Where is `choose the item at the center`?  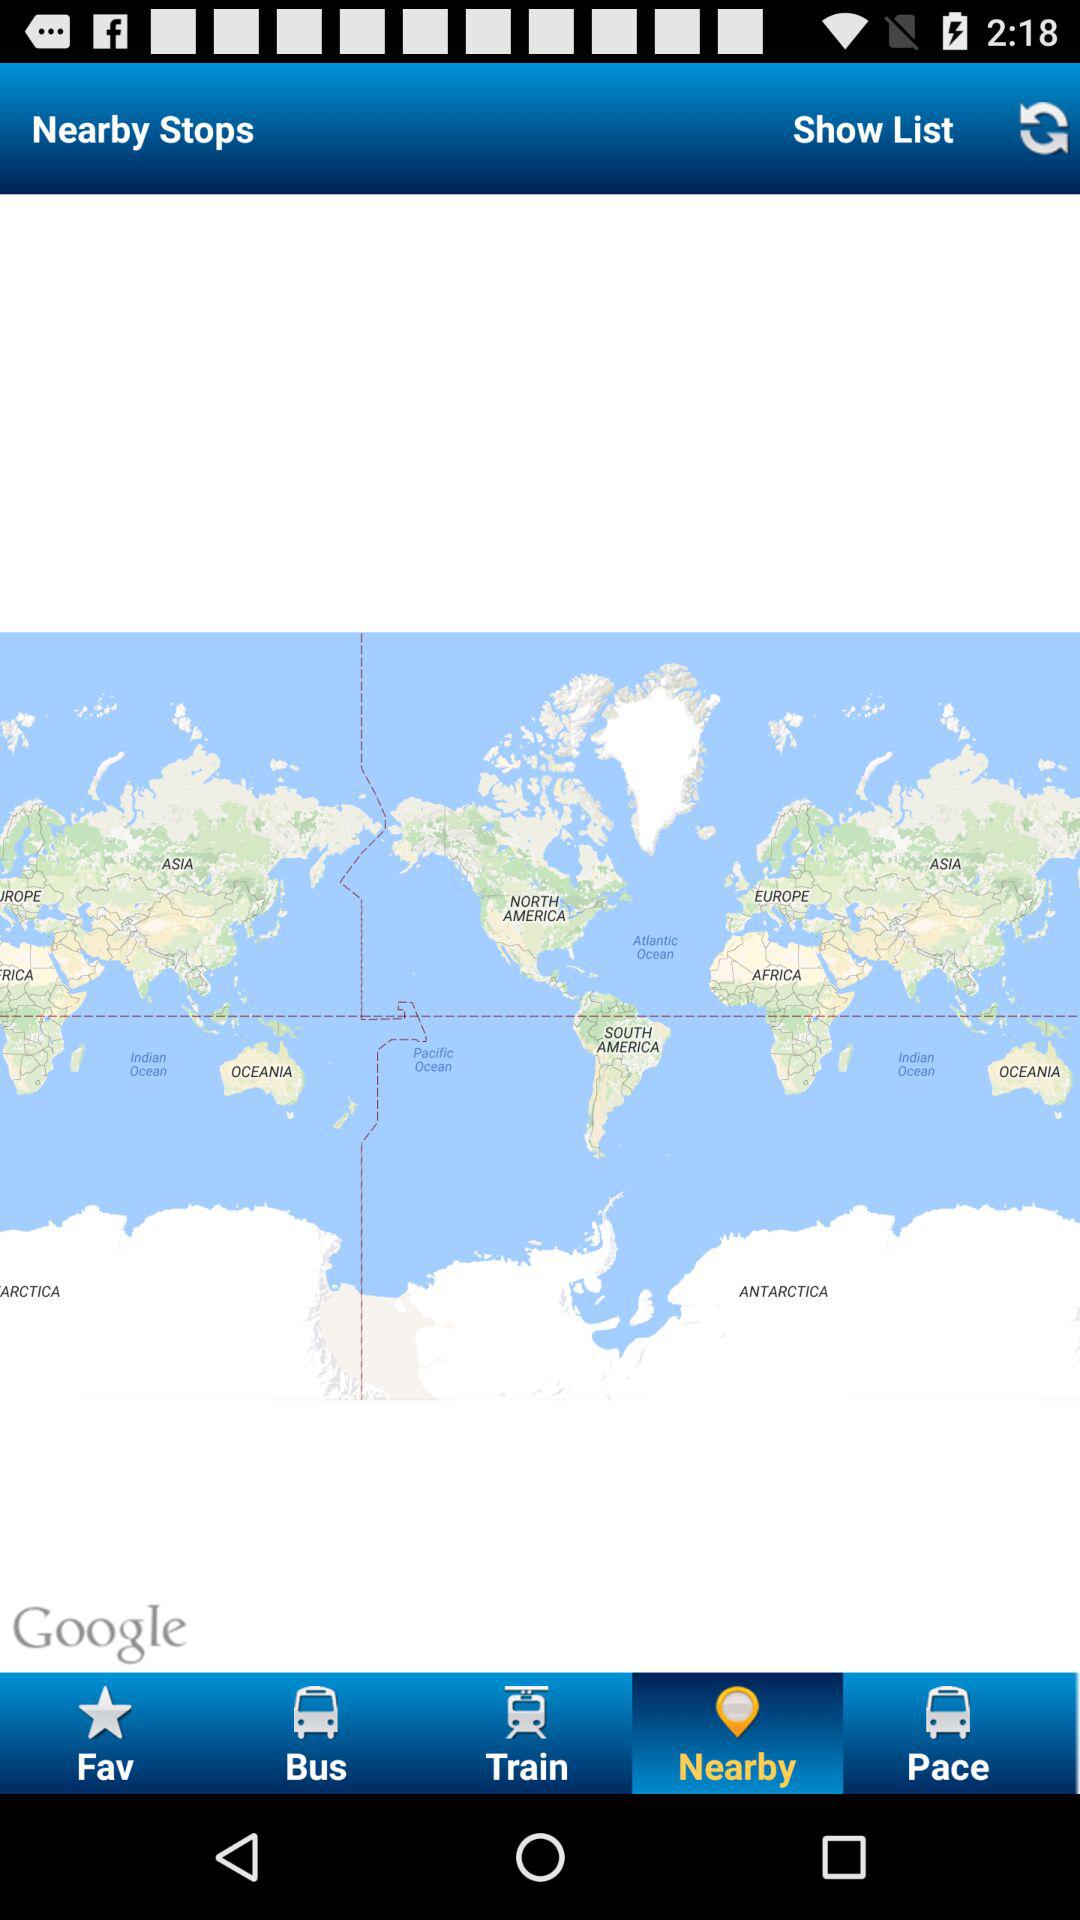 choose the item at the center is located at coordinates (540, 933).